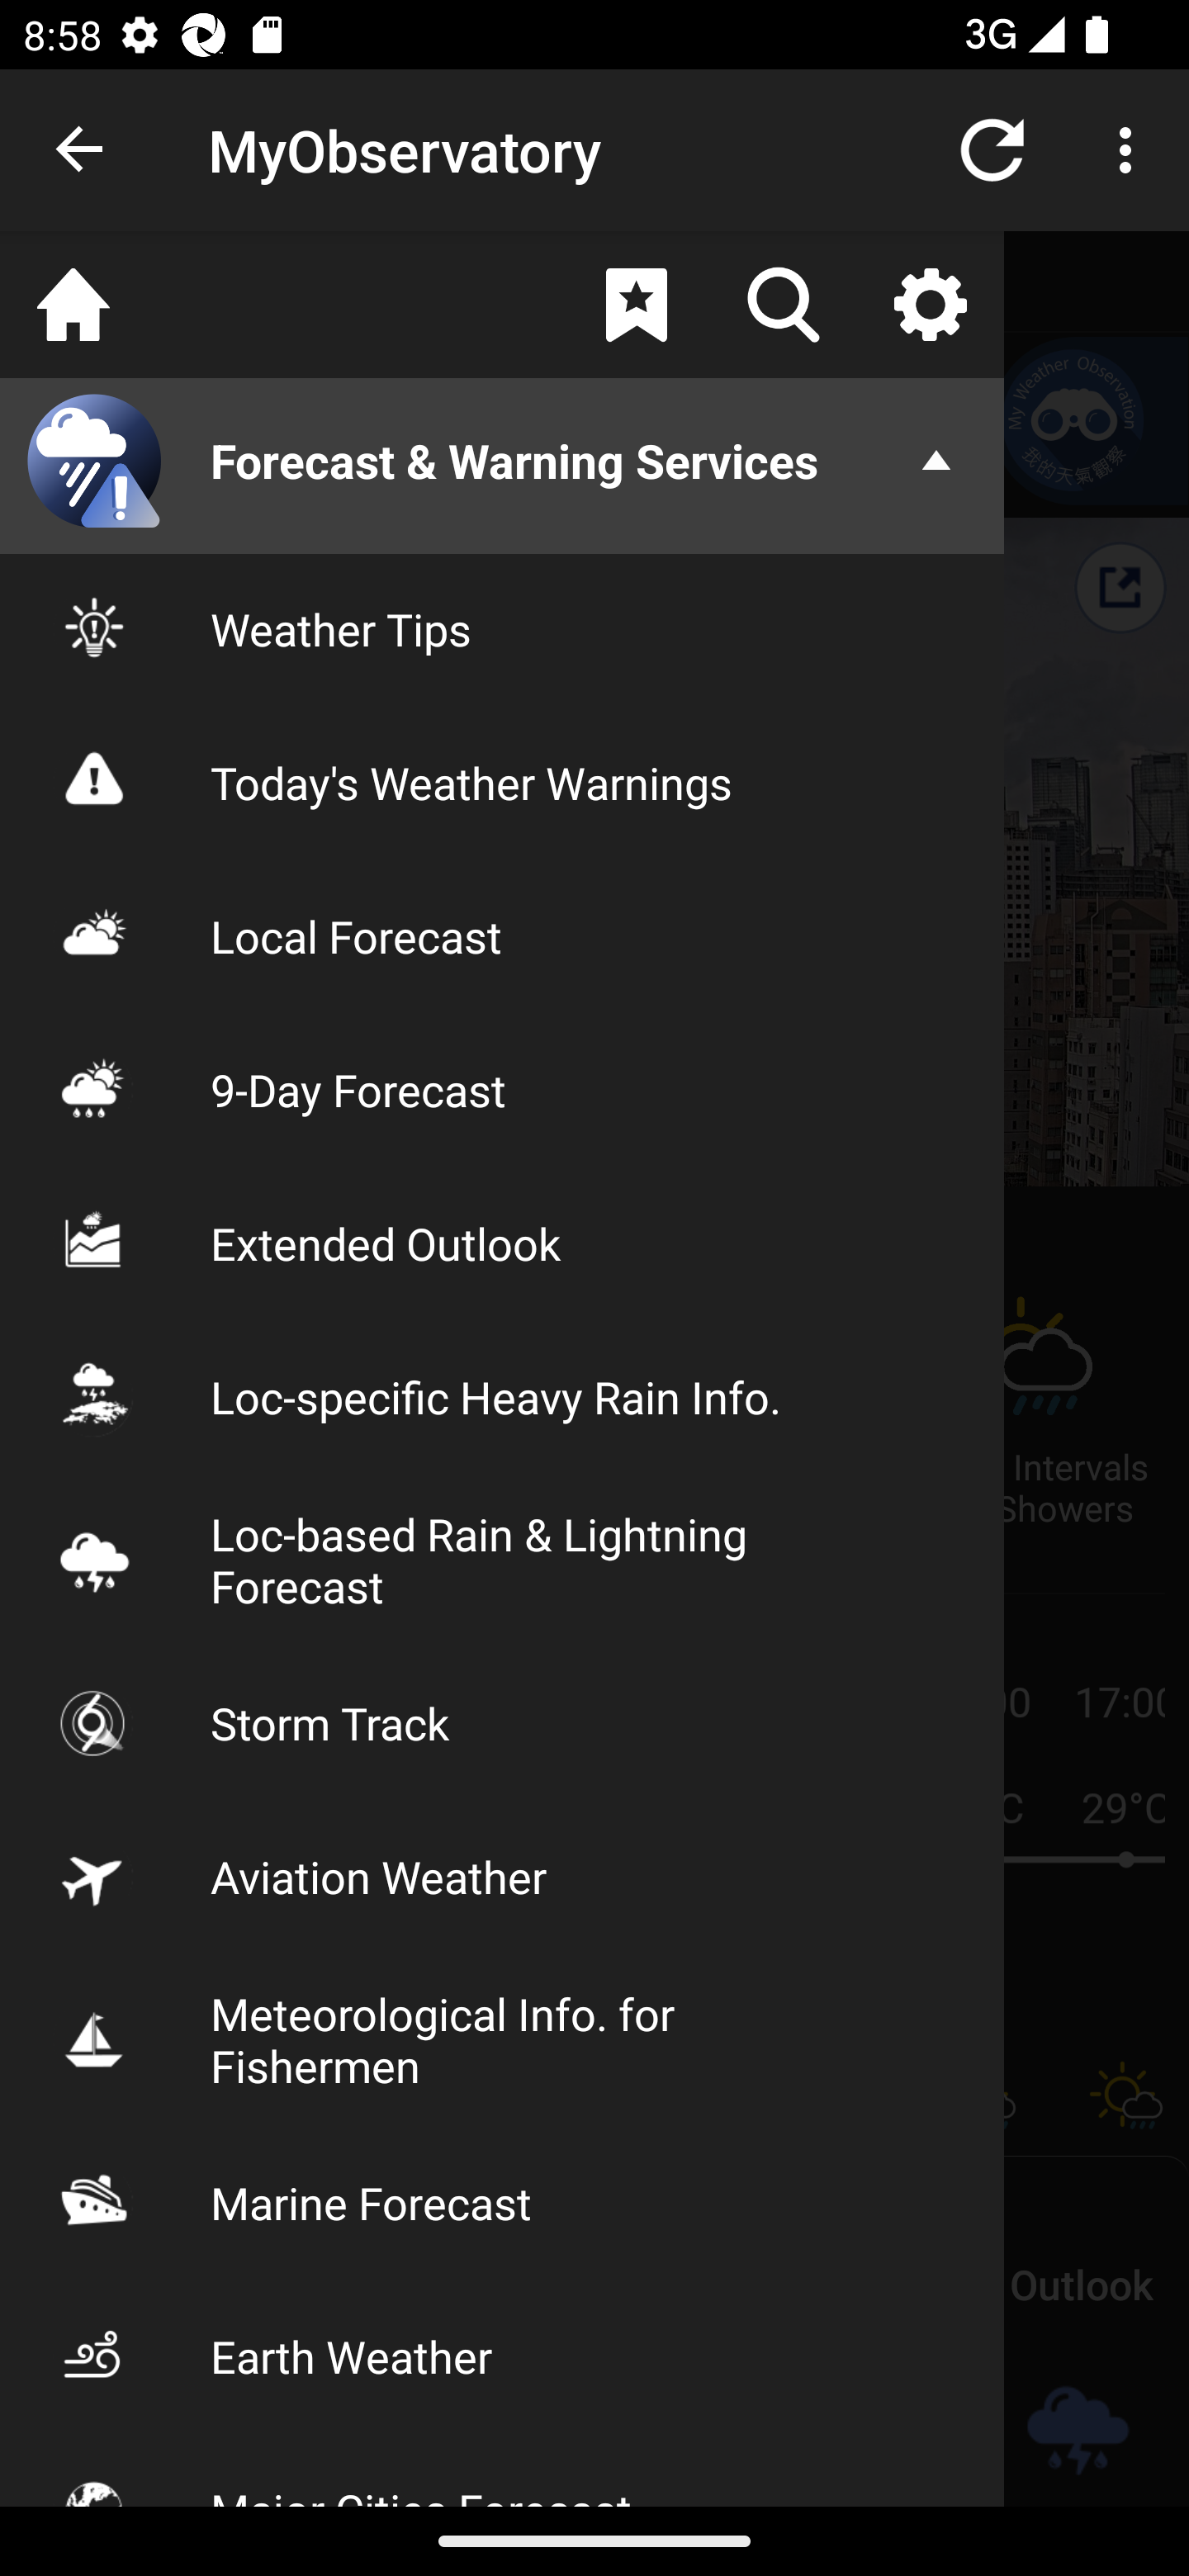  Describe the element at coordinates (636, 305) in the screenshot. I see `Bookmark Manager` at that location.